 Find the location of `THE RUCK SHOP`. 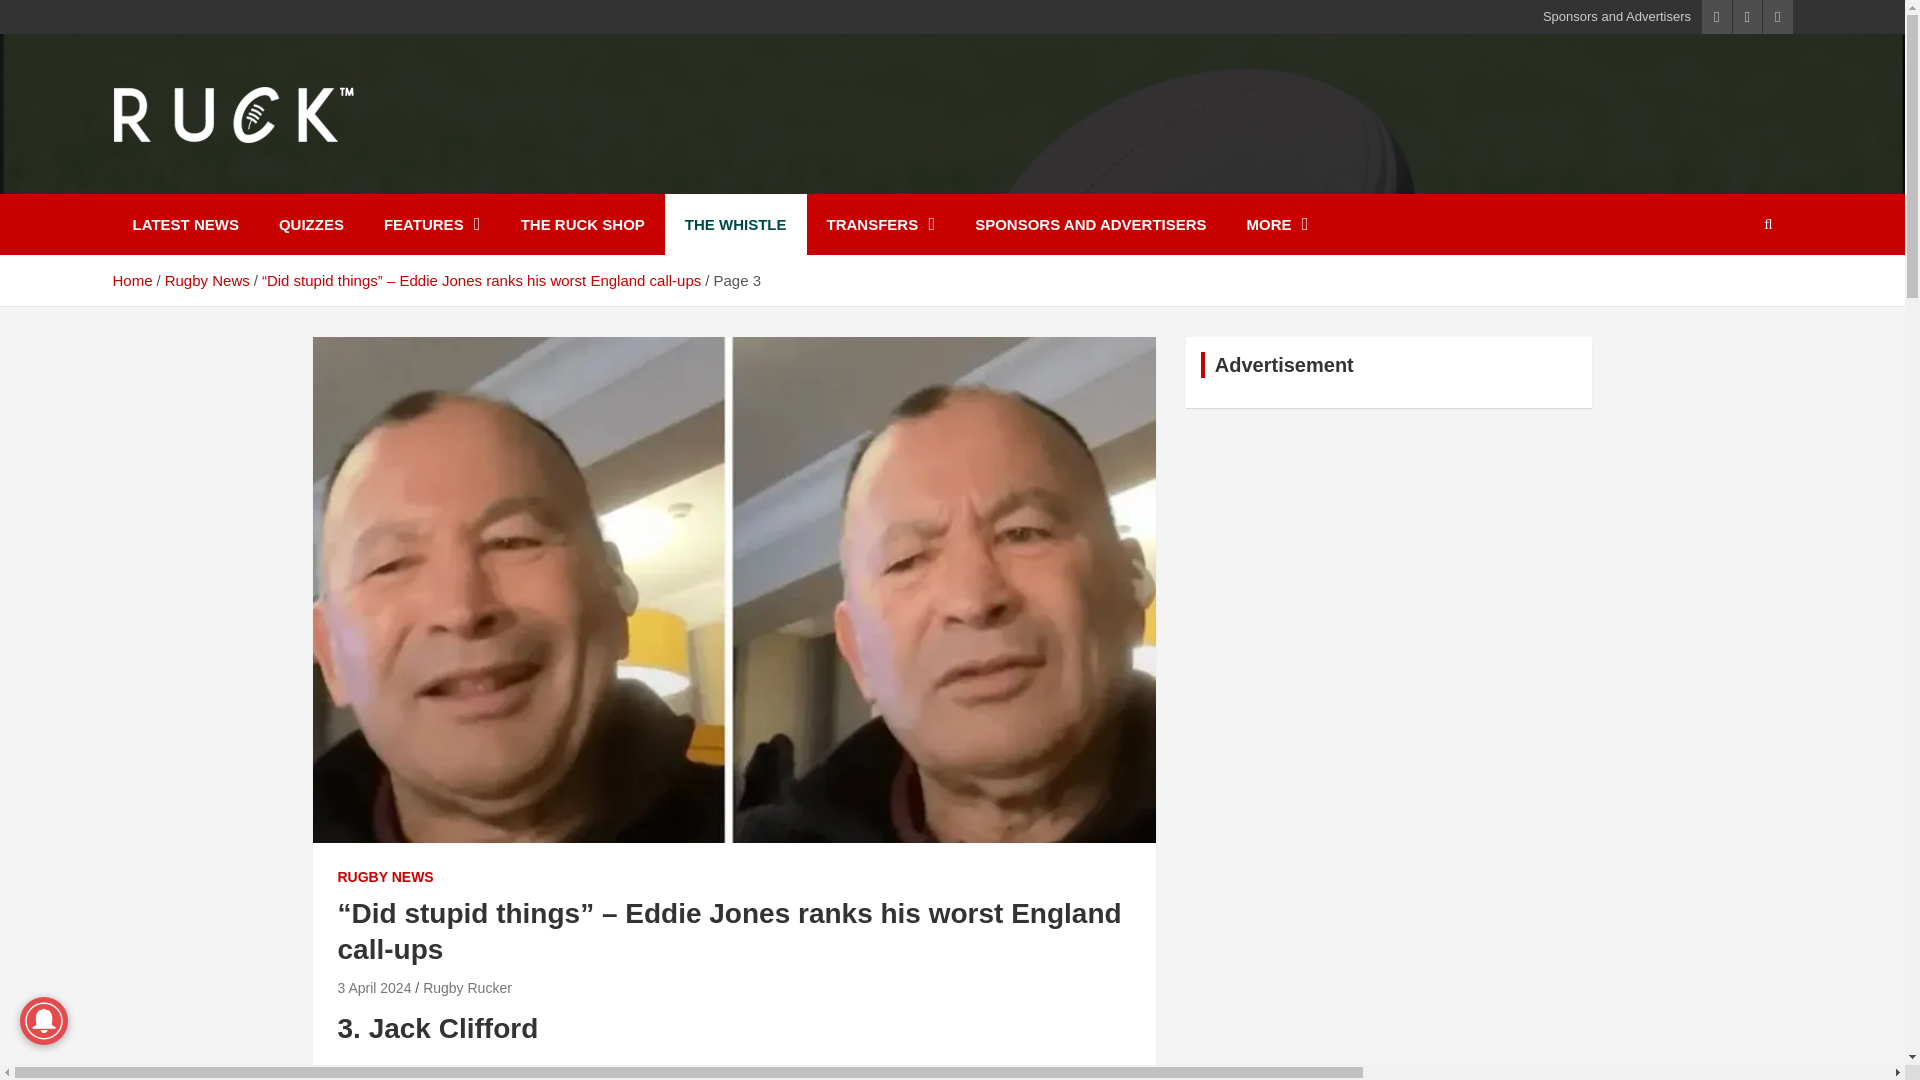

THE RUCK SHOP is located at coordinates (582, 224).